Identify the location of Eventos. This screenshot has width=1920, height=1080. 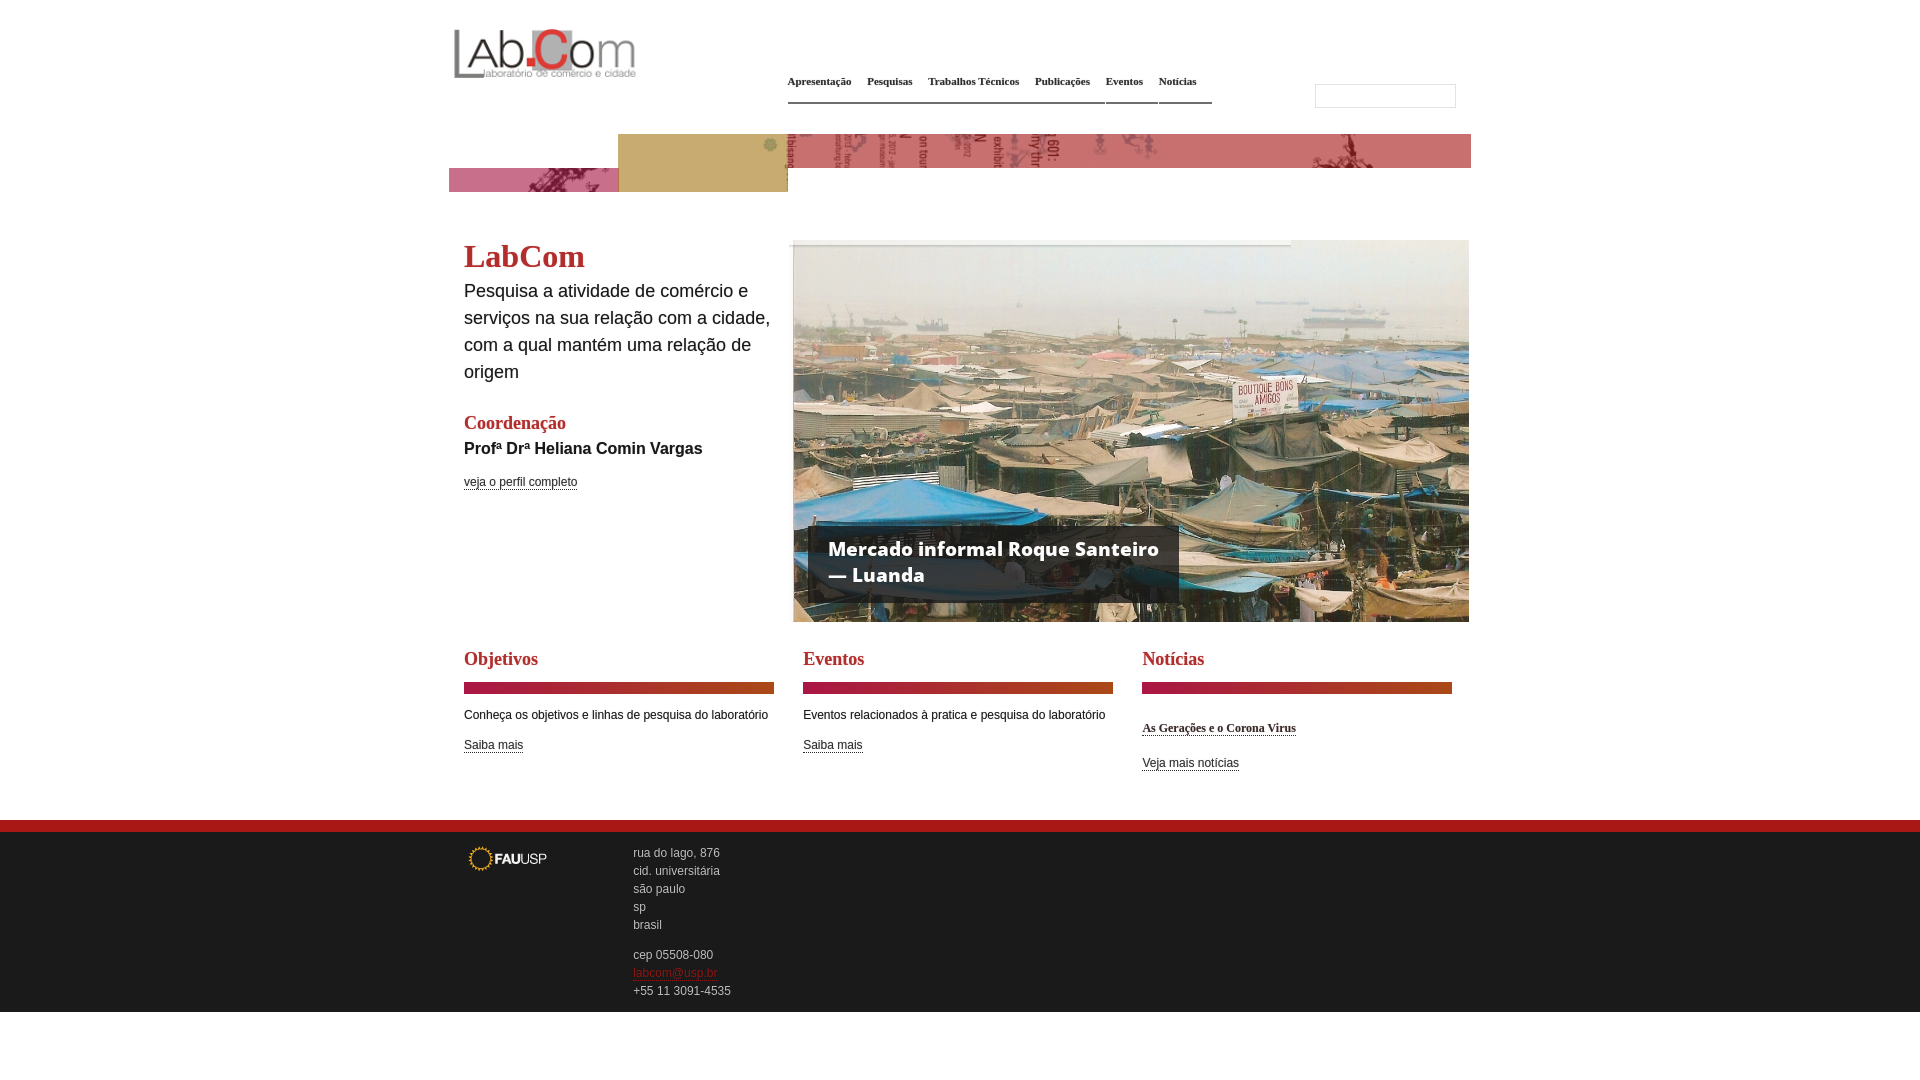
(1128, 81).